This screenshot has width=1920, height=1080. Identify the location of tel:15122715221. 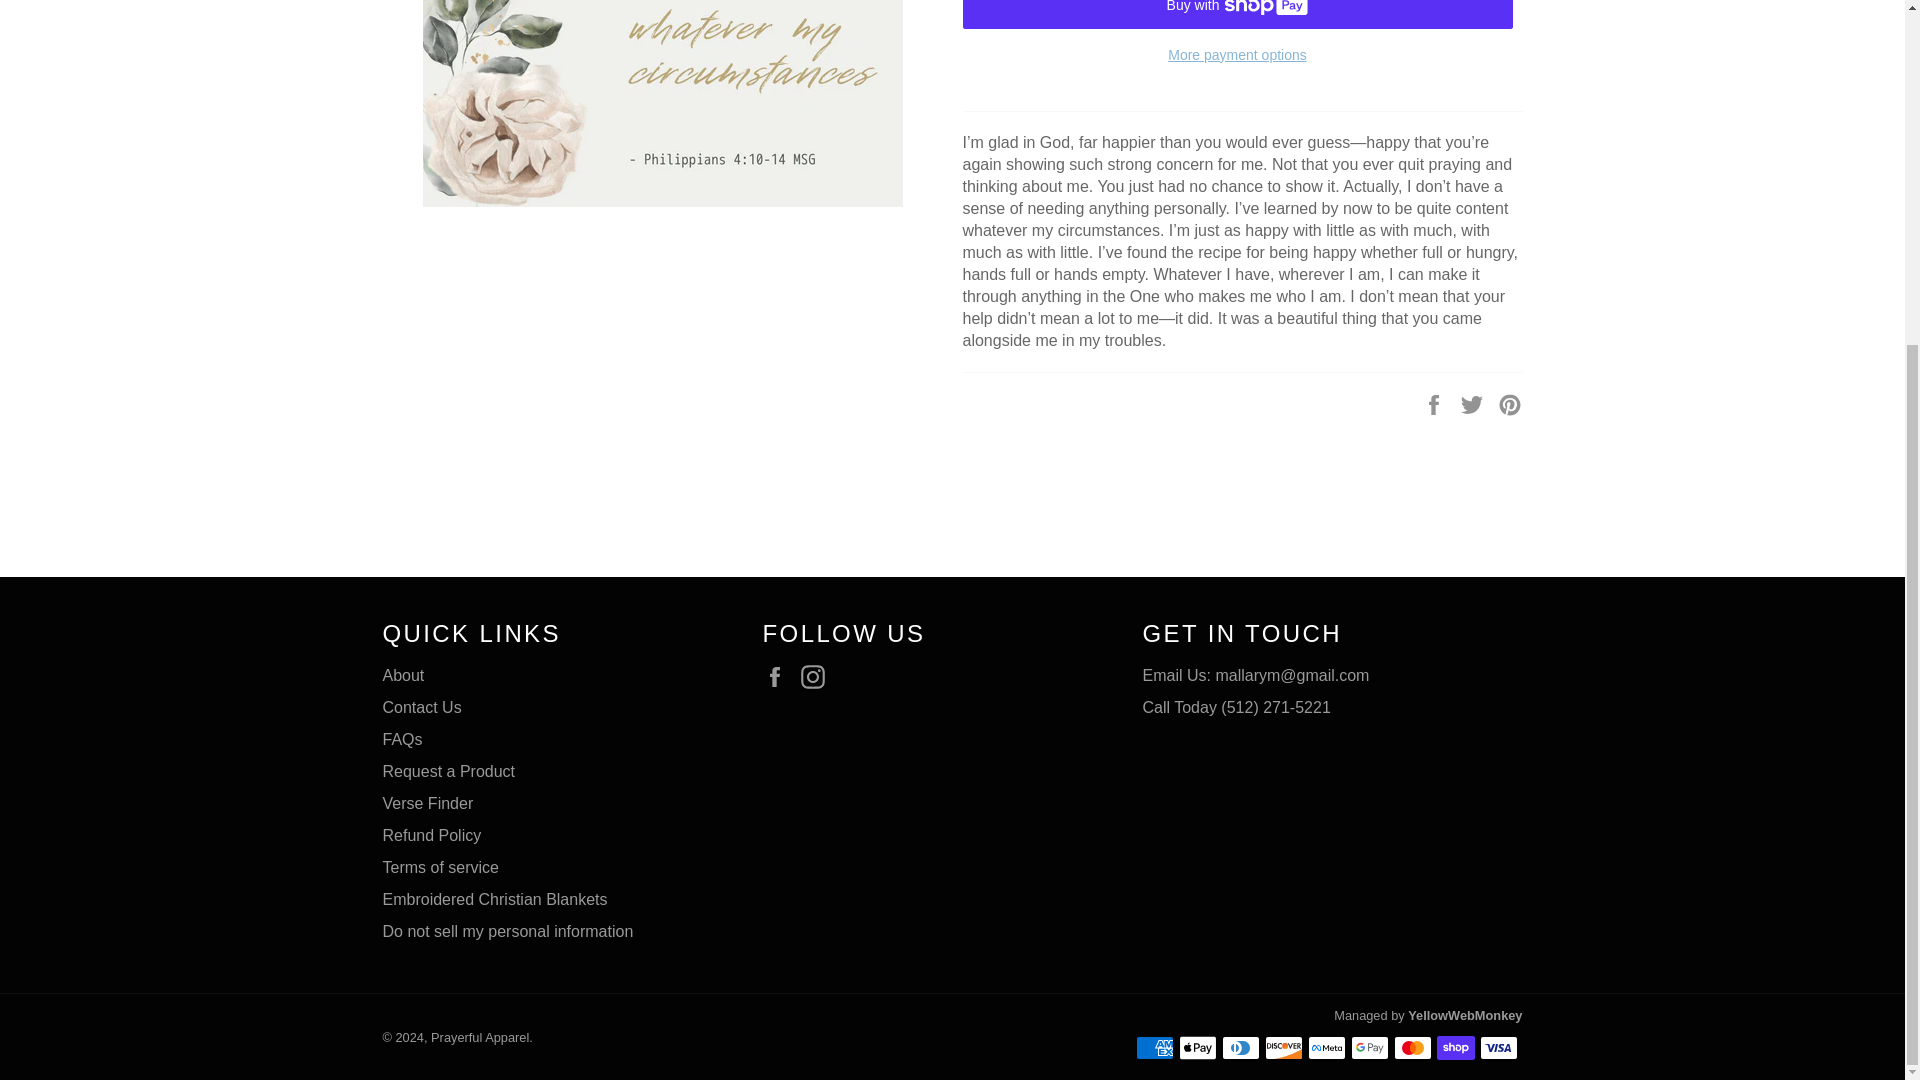
(1236, 707).